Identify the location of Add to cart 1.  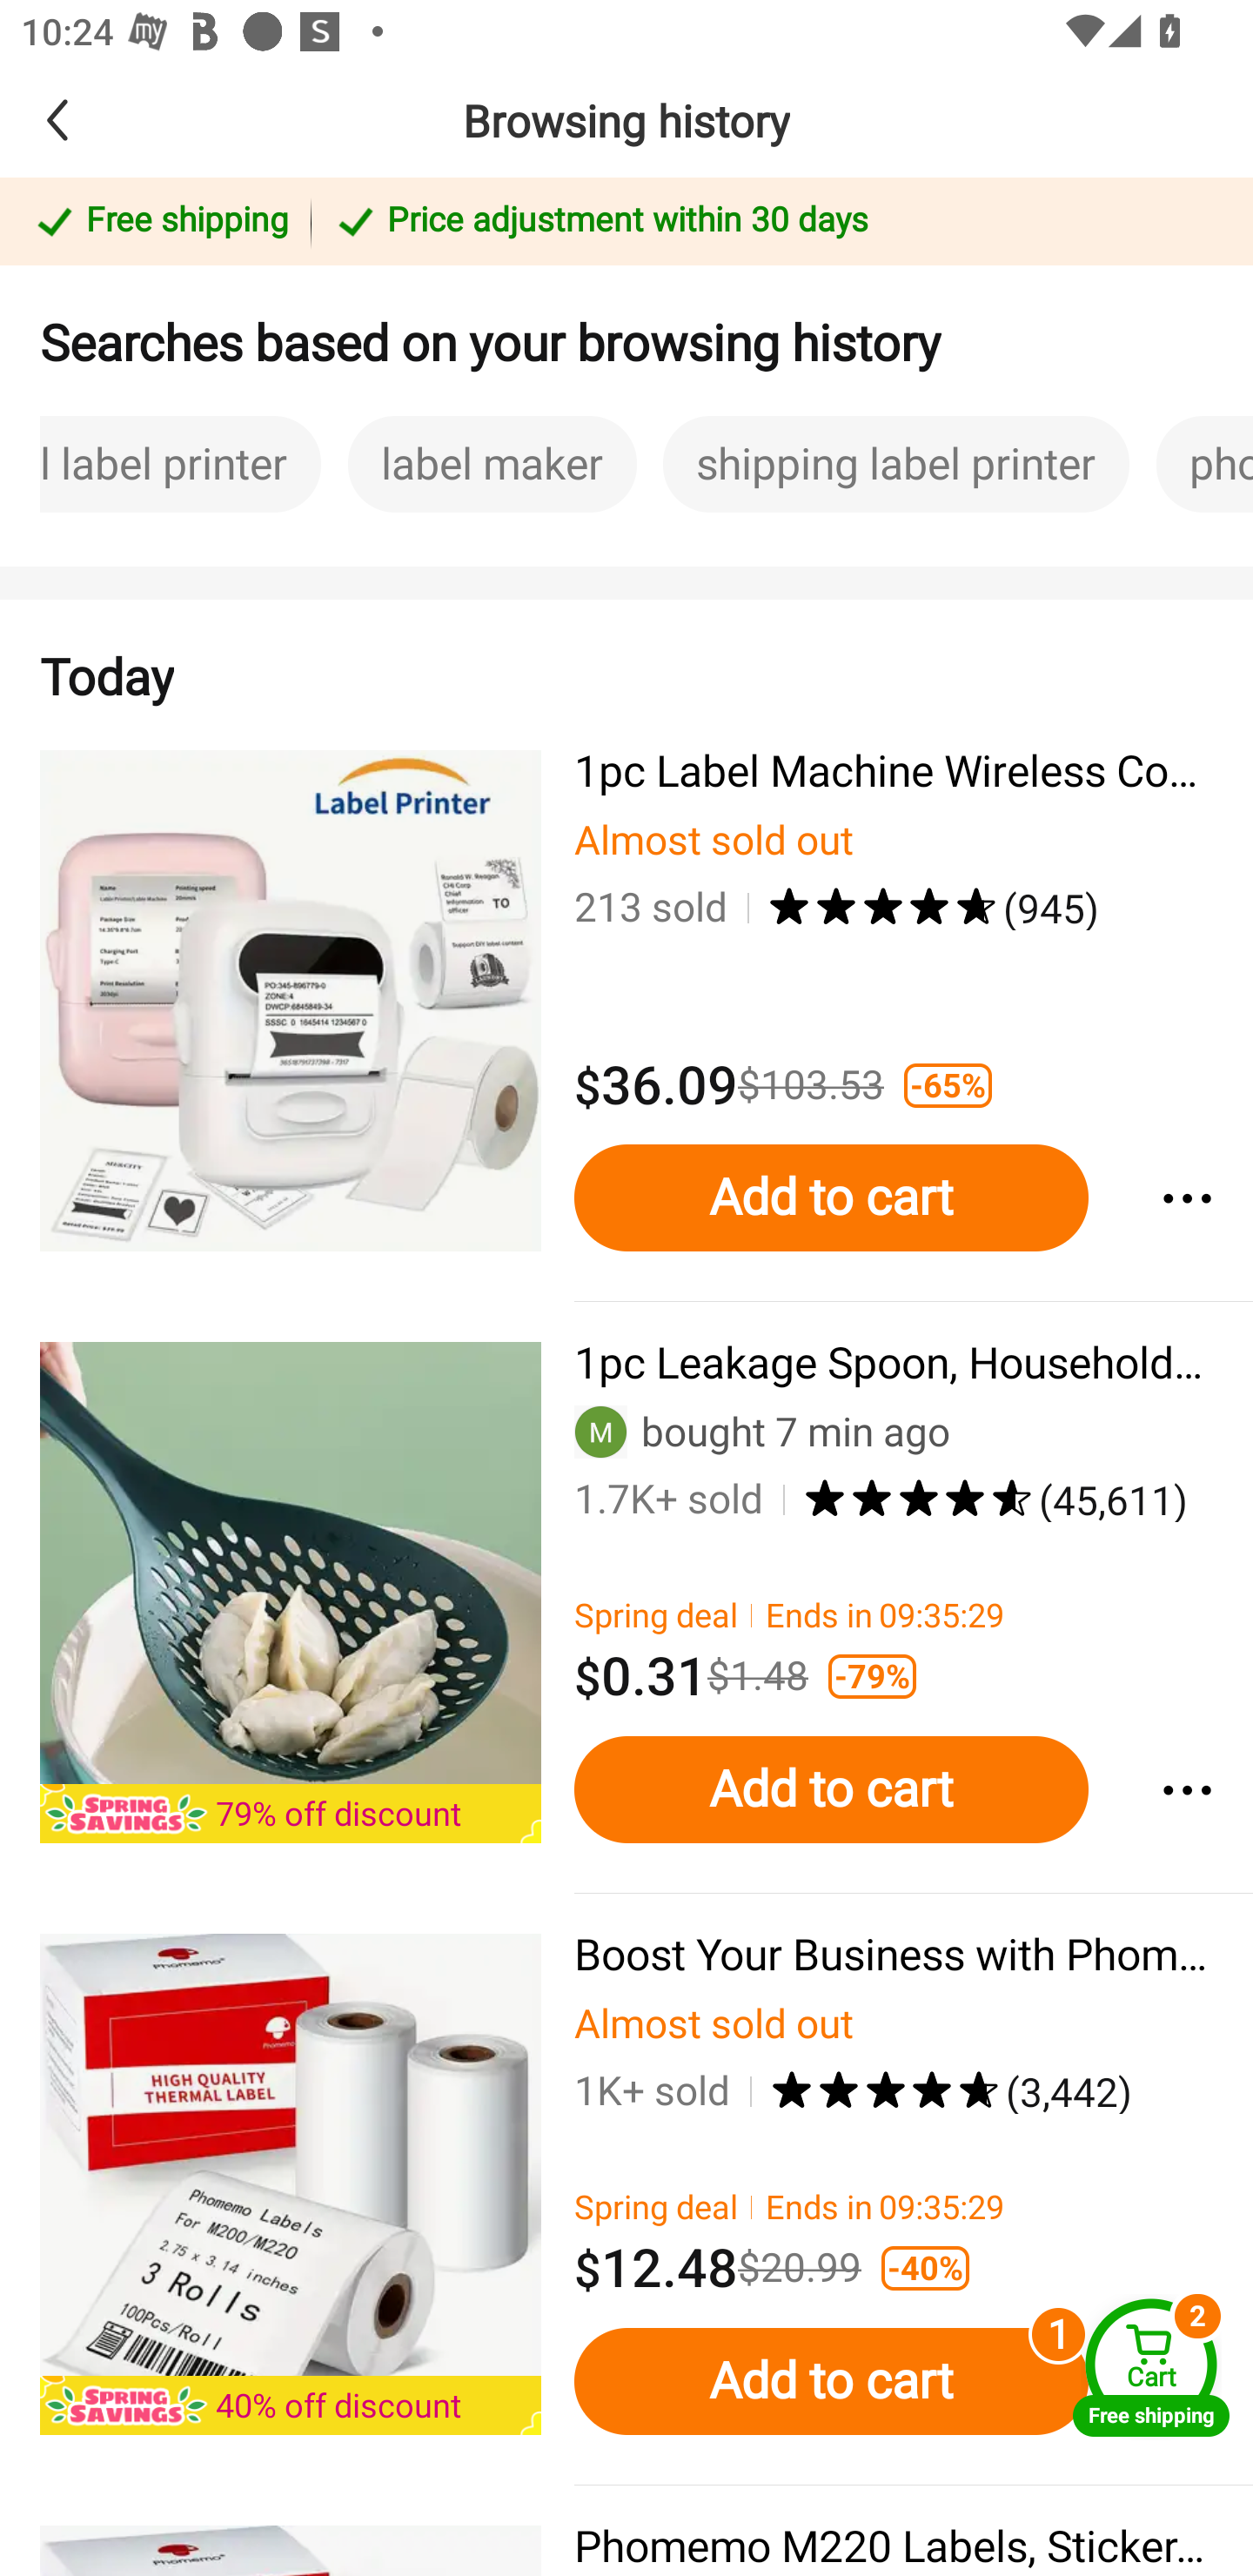
(831, 2381).